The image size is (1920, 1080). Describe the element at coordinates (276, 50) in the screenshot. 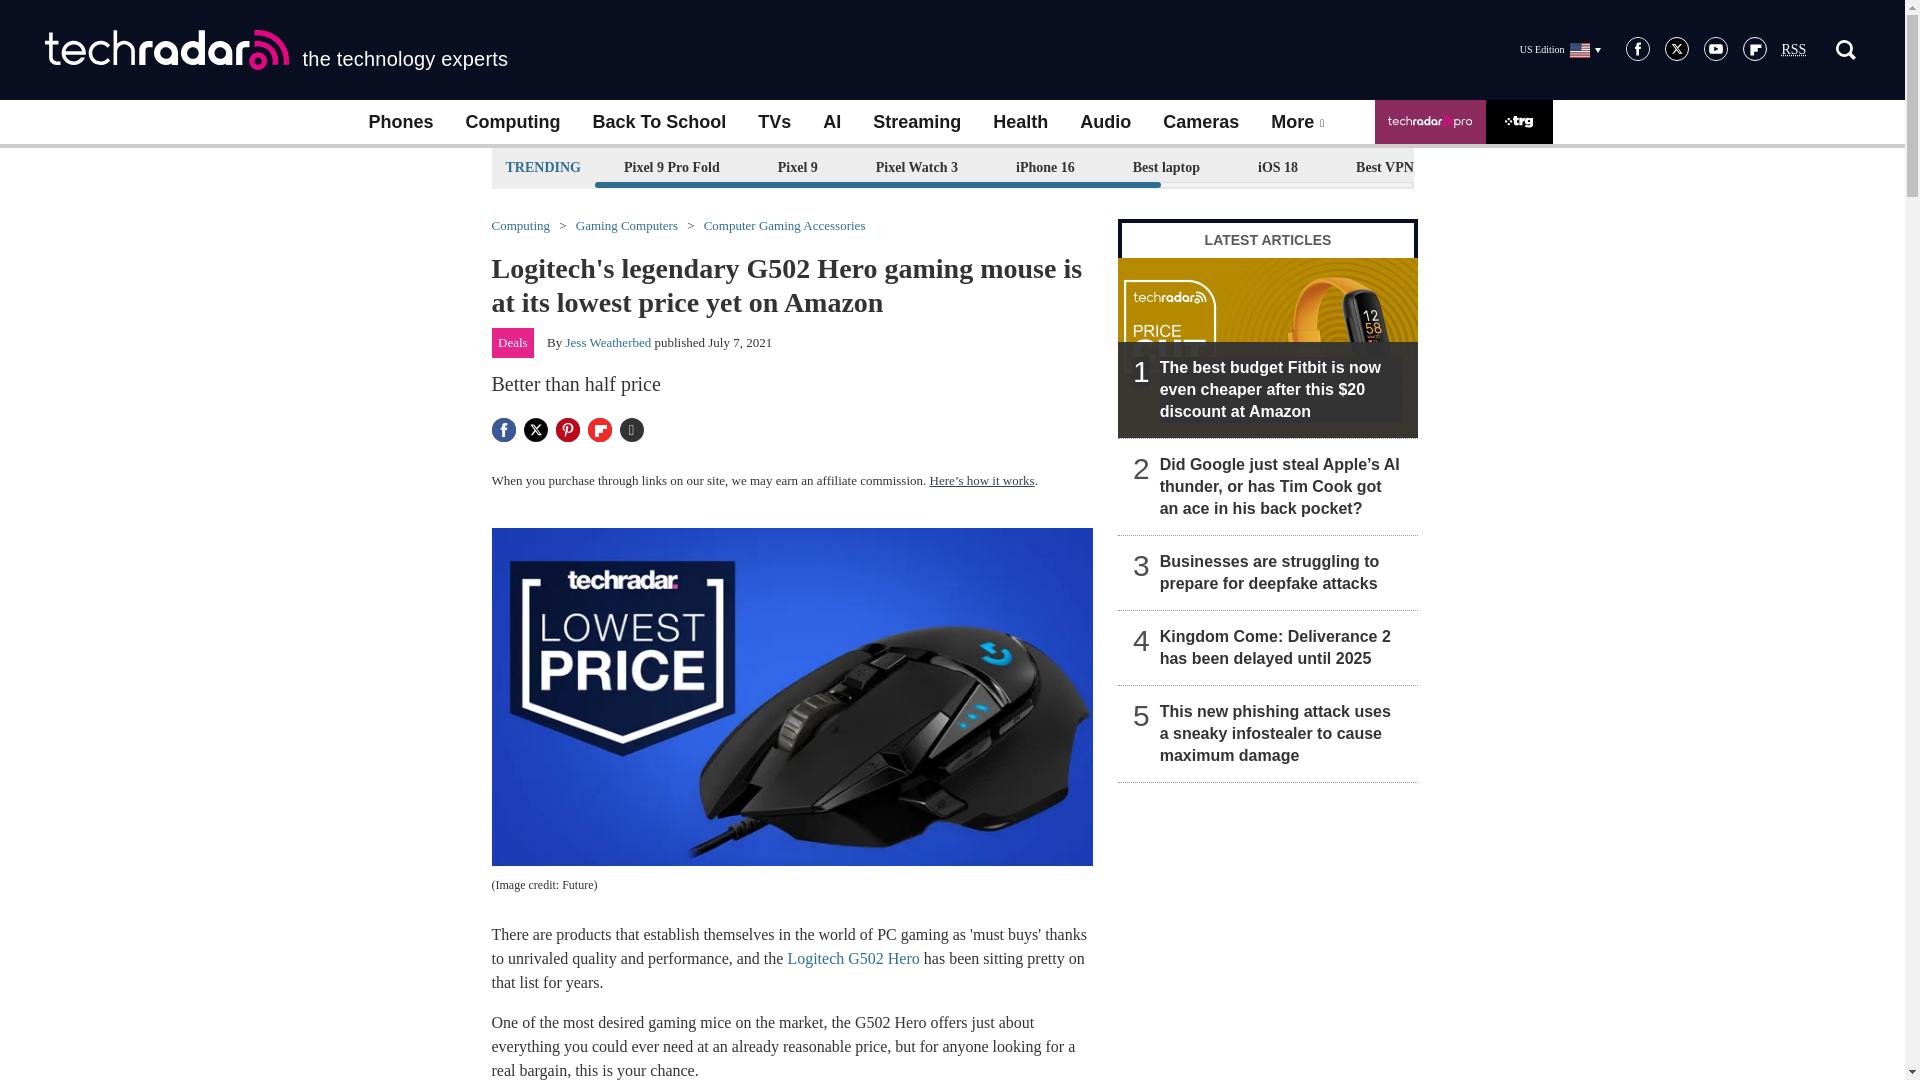

I see `the technology experts` at that location.